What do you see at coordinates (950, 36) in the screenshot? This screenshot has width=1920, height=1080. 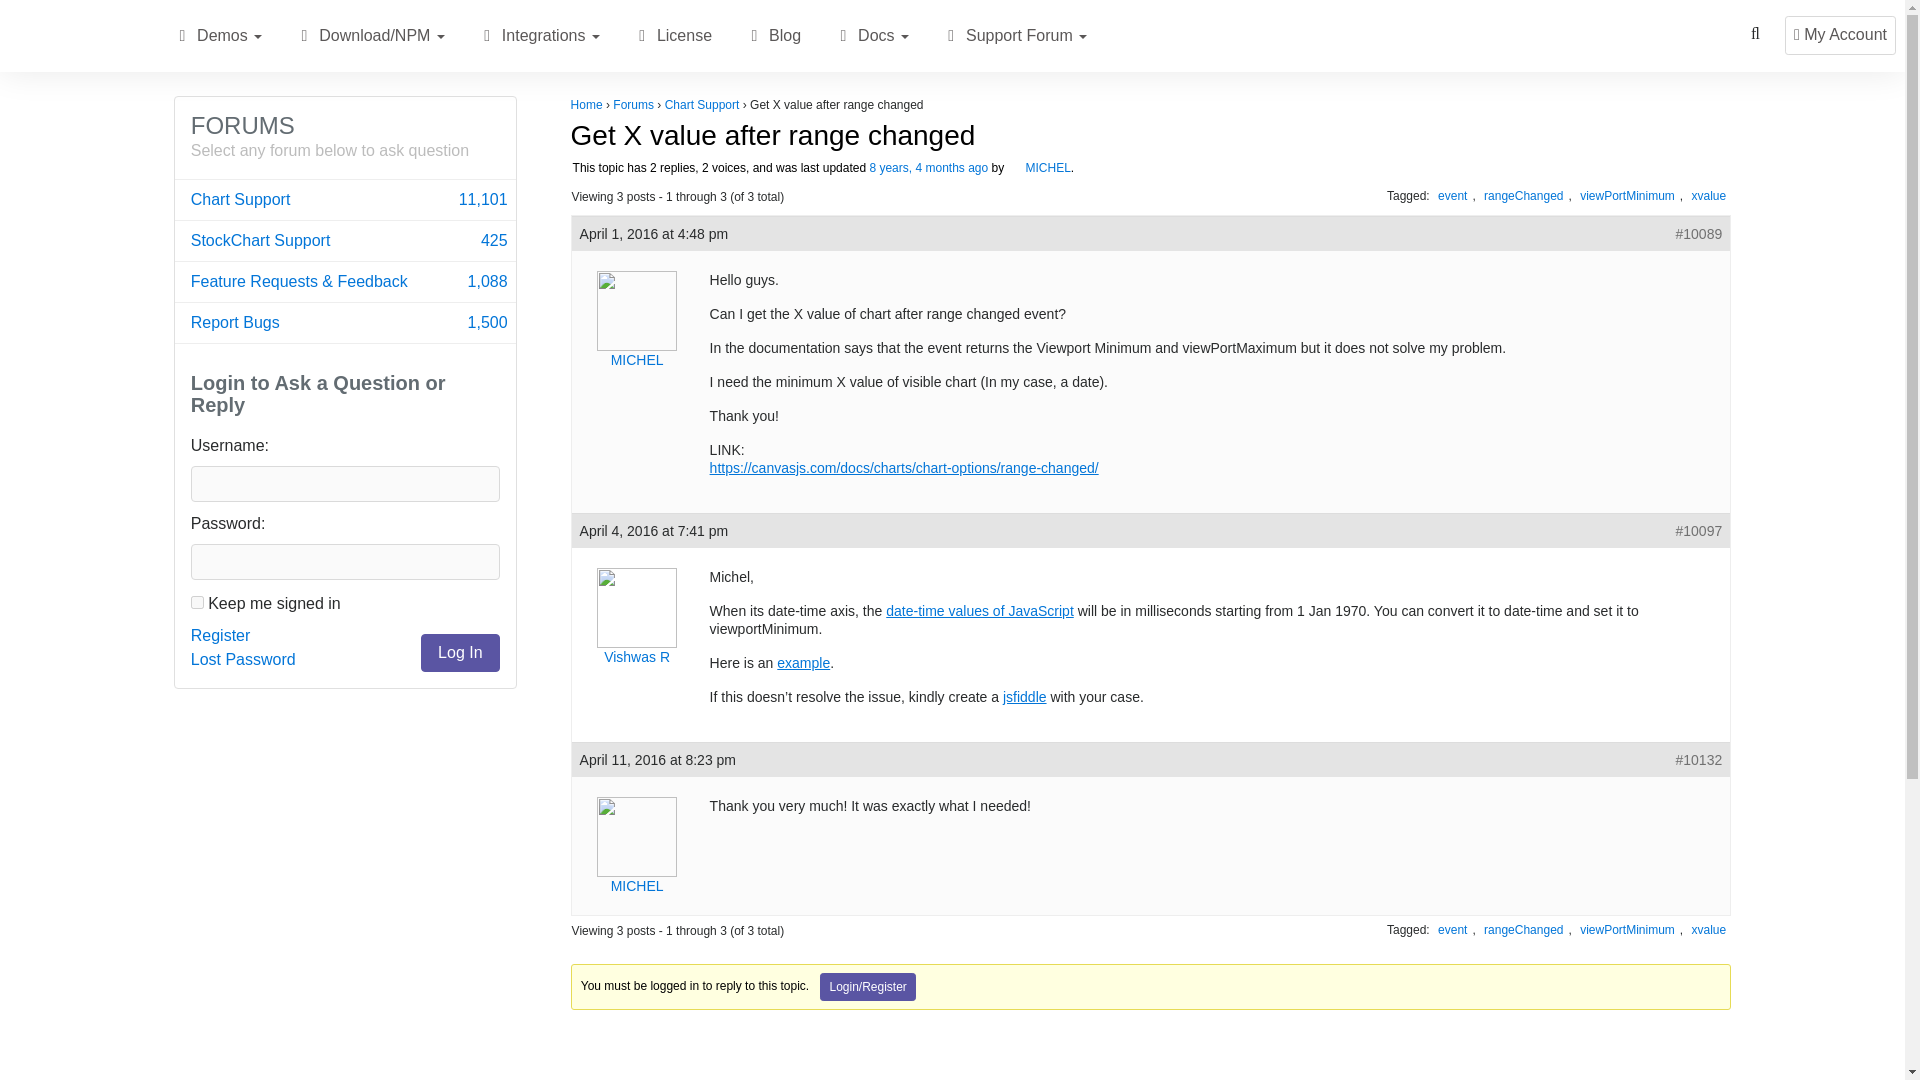 I see `Support Forum` at bounding box center [950, 36].